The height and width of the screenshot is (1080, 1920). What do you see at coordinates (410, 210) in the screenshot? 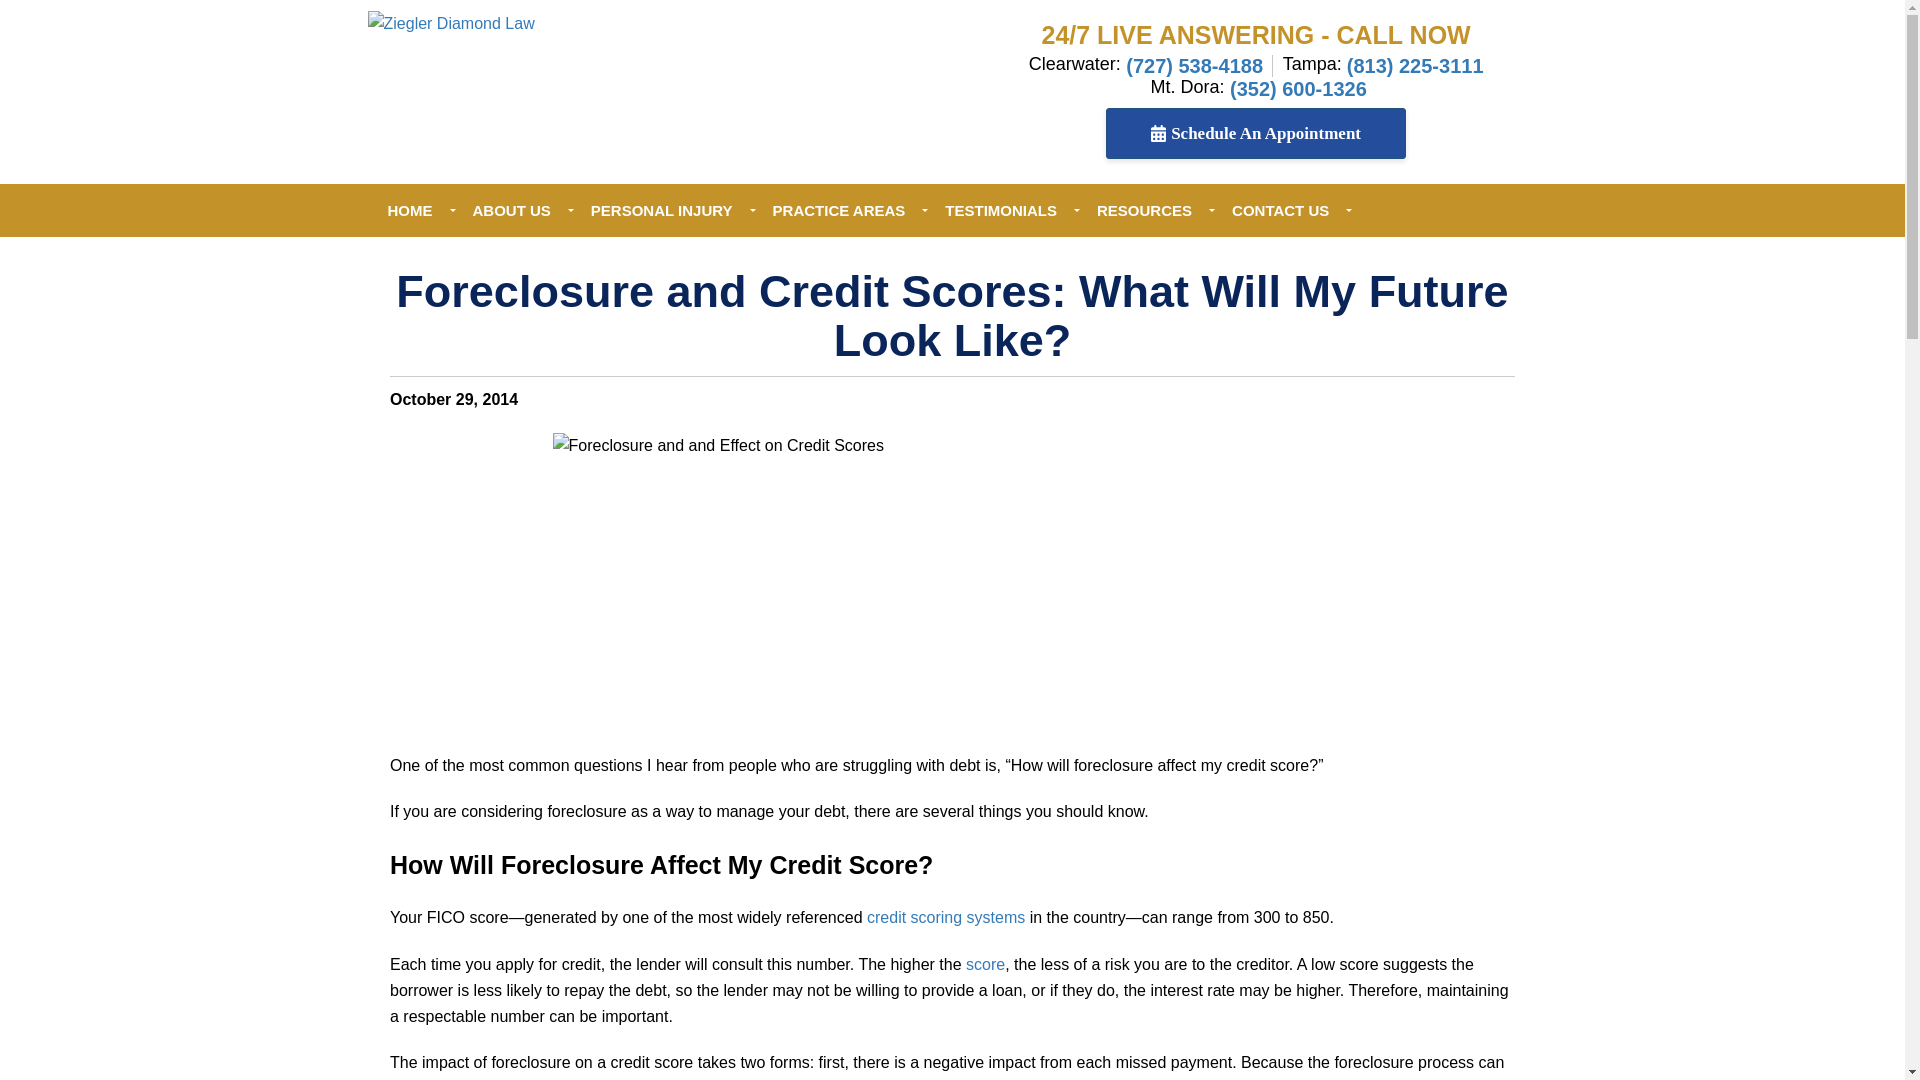
I see `HOME` at bounding box center [410, 210].